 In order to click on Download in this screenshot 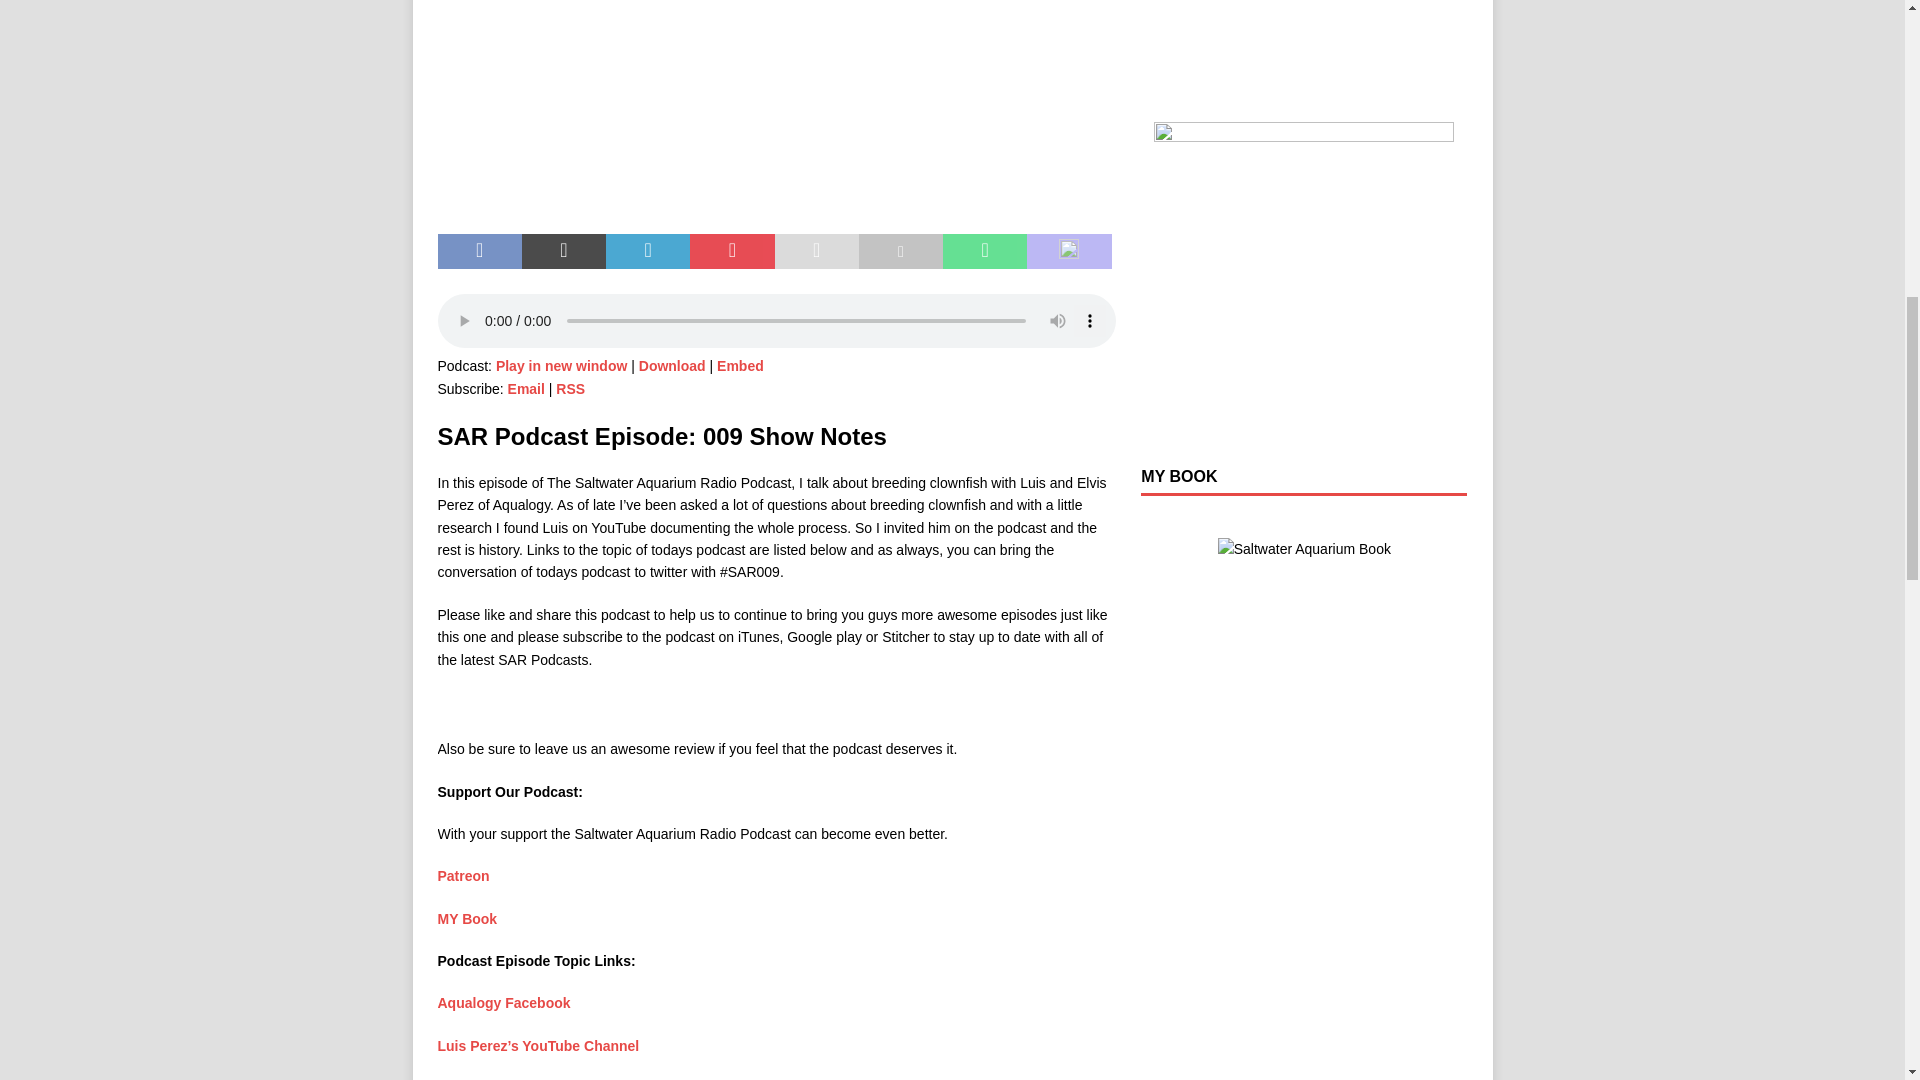, I will do `click(672, 365)`.